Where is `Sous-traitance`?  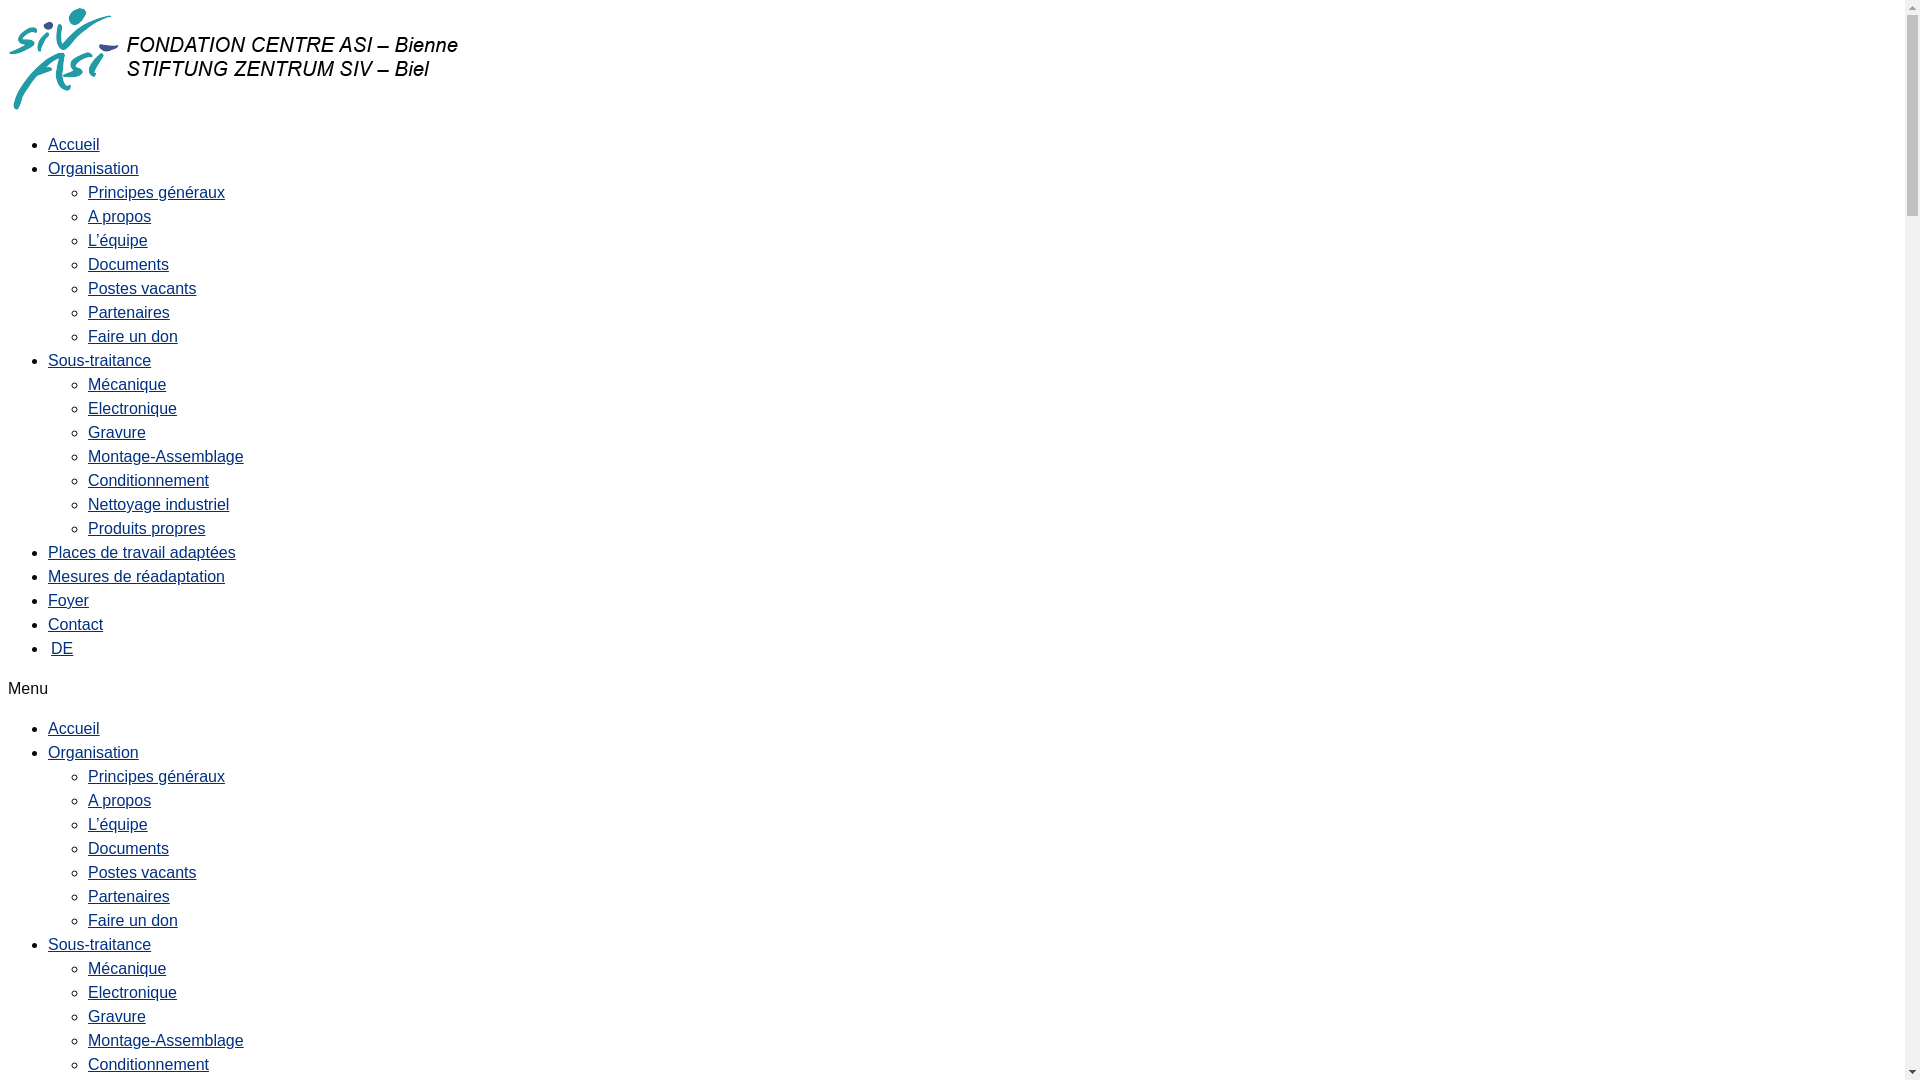
Sous-traitance is located at coordinates (100, 944).